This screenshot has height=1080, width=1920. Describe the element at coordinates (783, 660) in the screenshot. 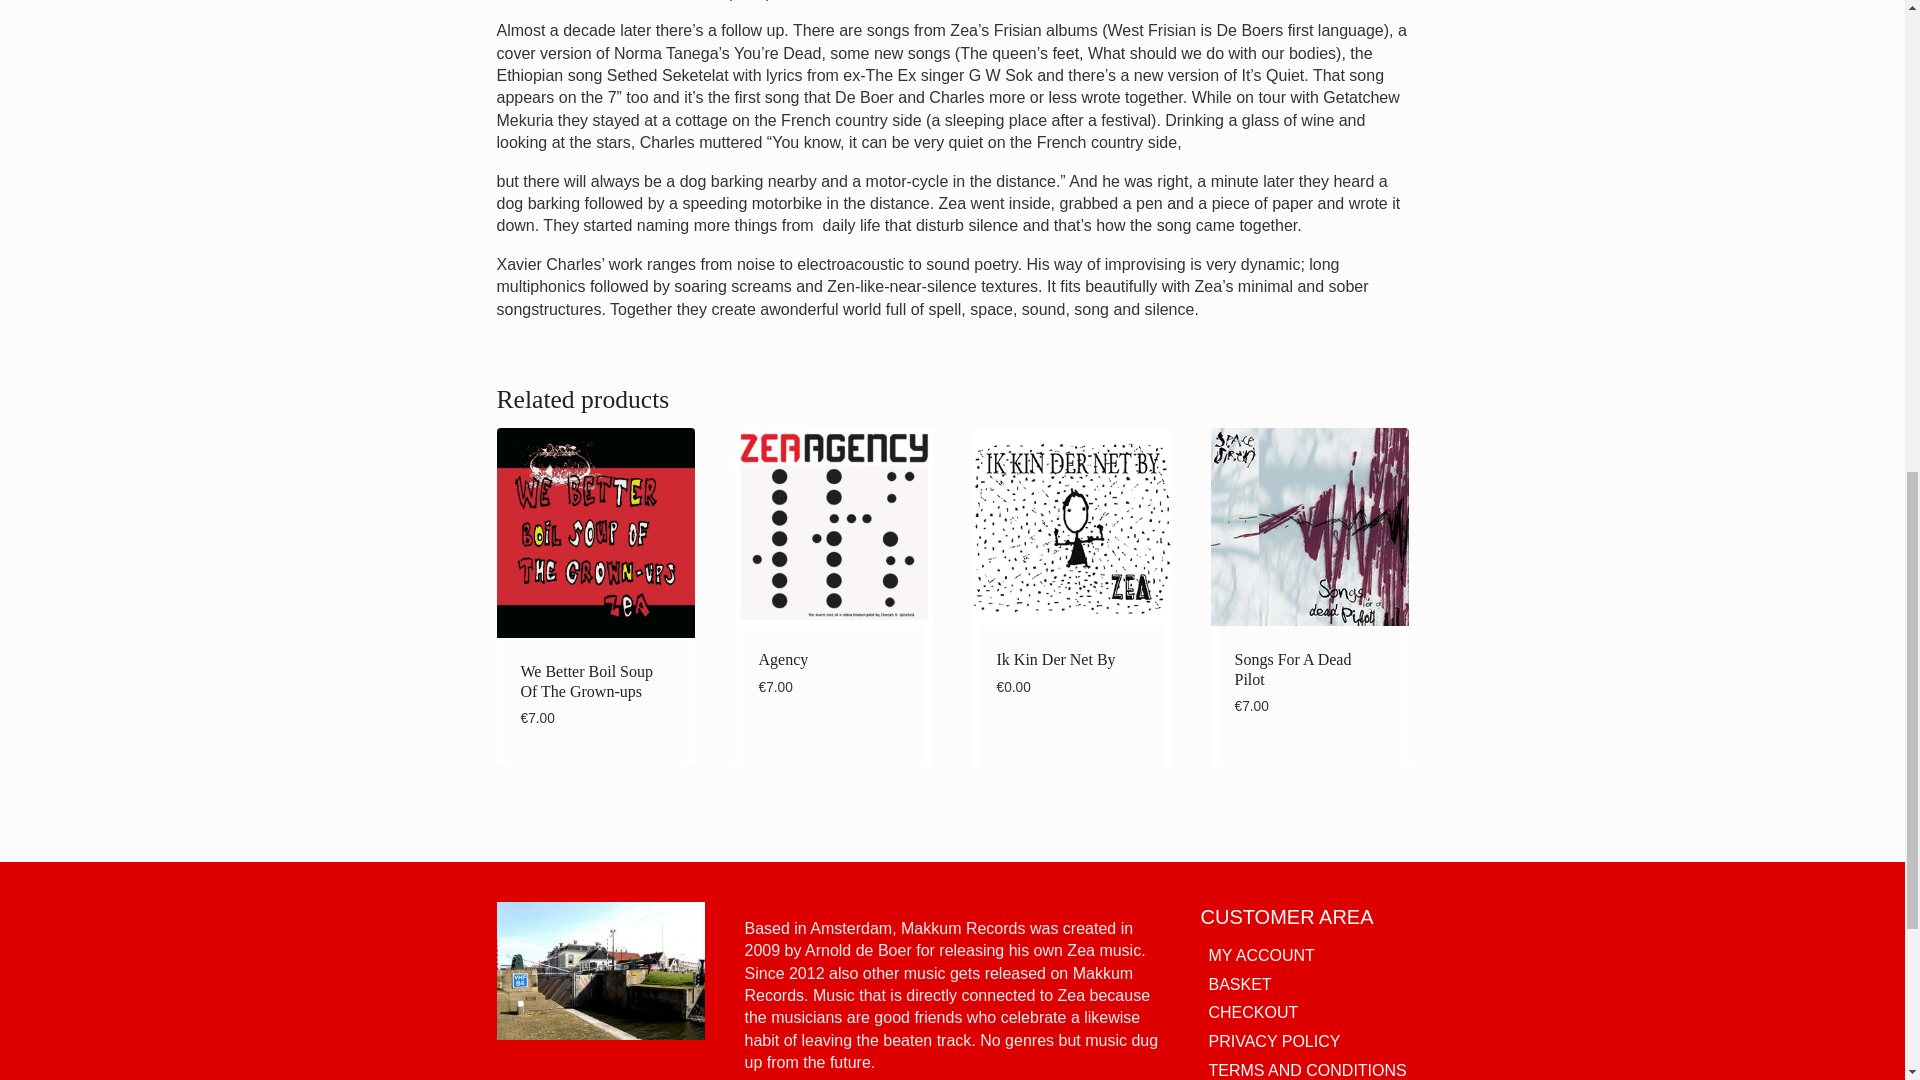

I see `Agency` at that location.